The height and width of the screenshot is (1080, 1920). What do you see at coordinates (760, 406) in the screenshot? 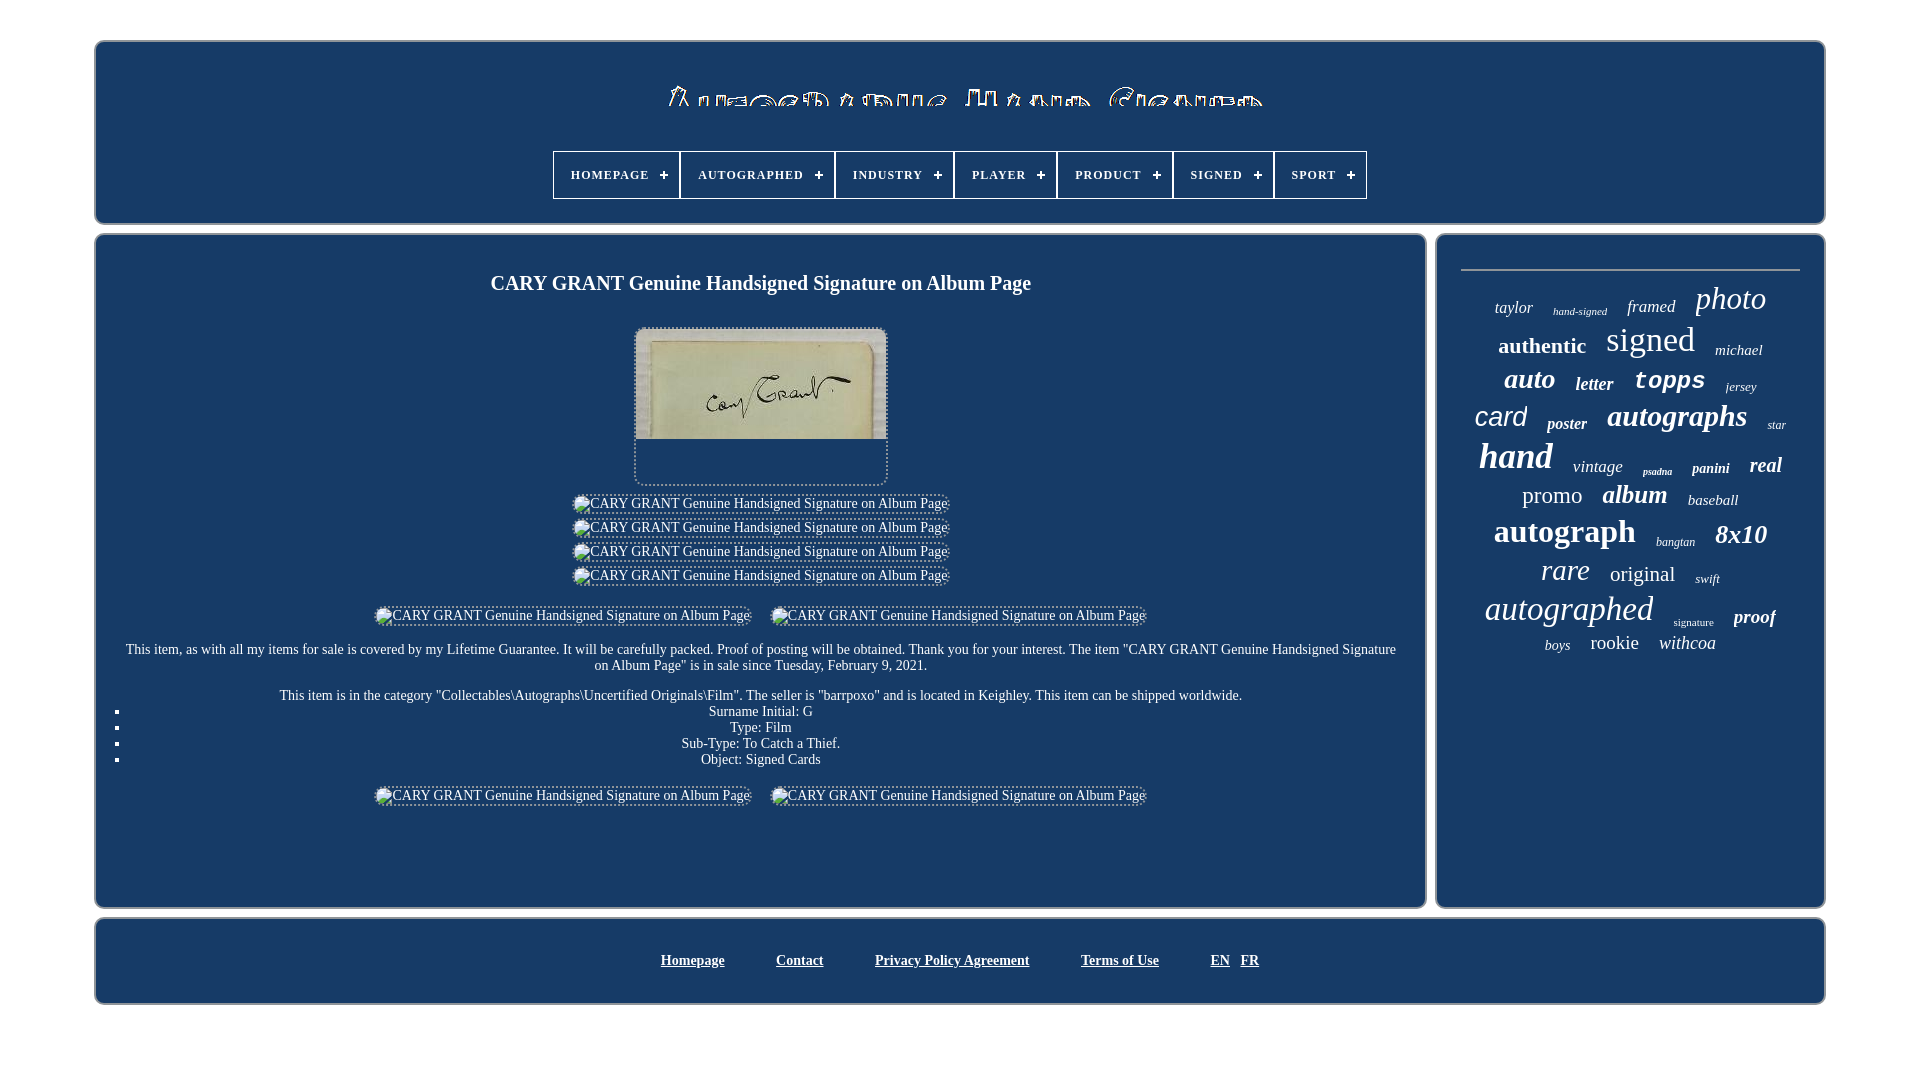
I see `CARY GRANT Genuine Handsigned Signature on Album Page` at bounding box center [760, 406].